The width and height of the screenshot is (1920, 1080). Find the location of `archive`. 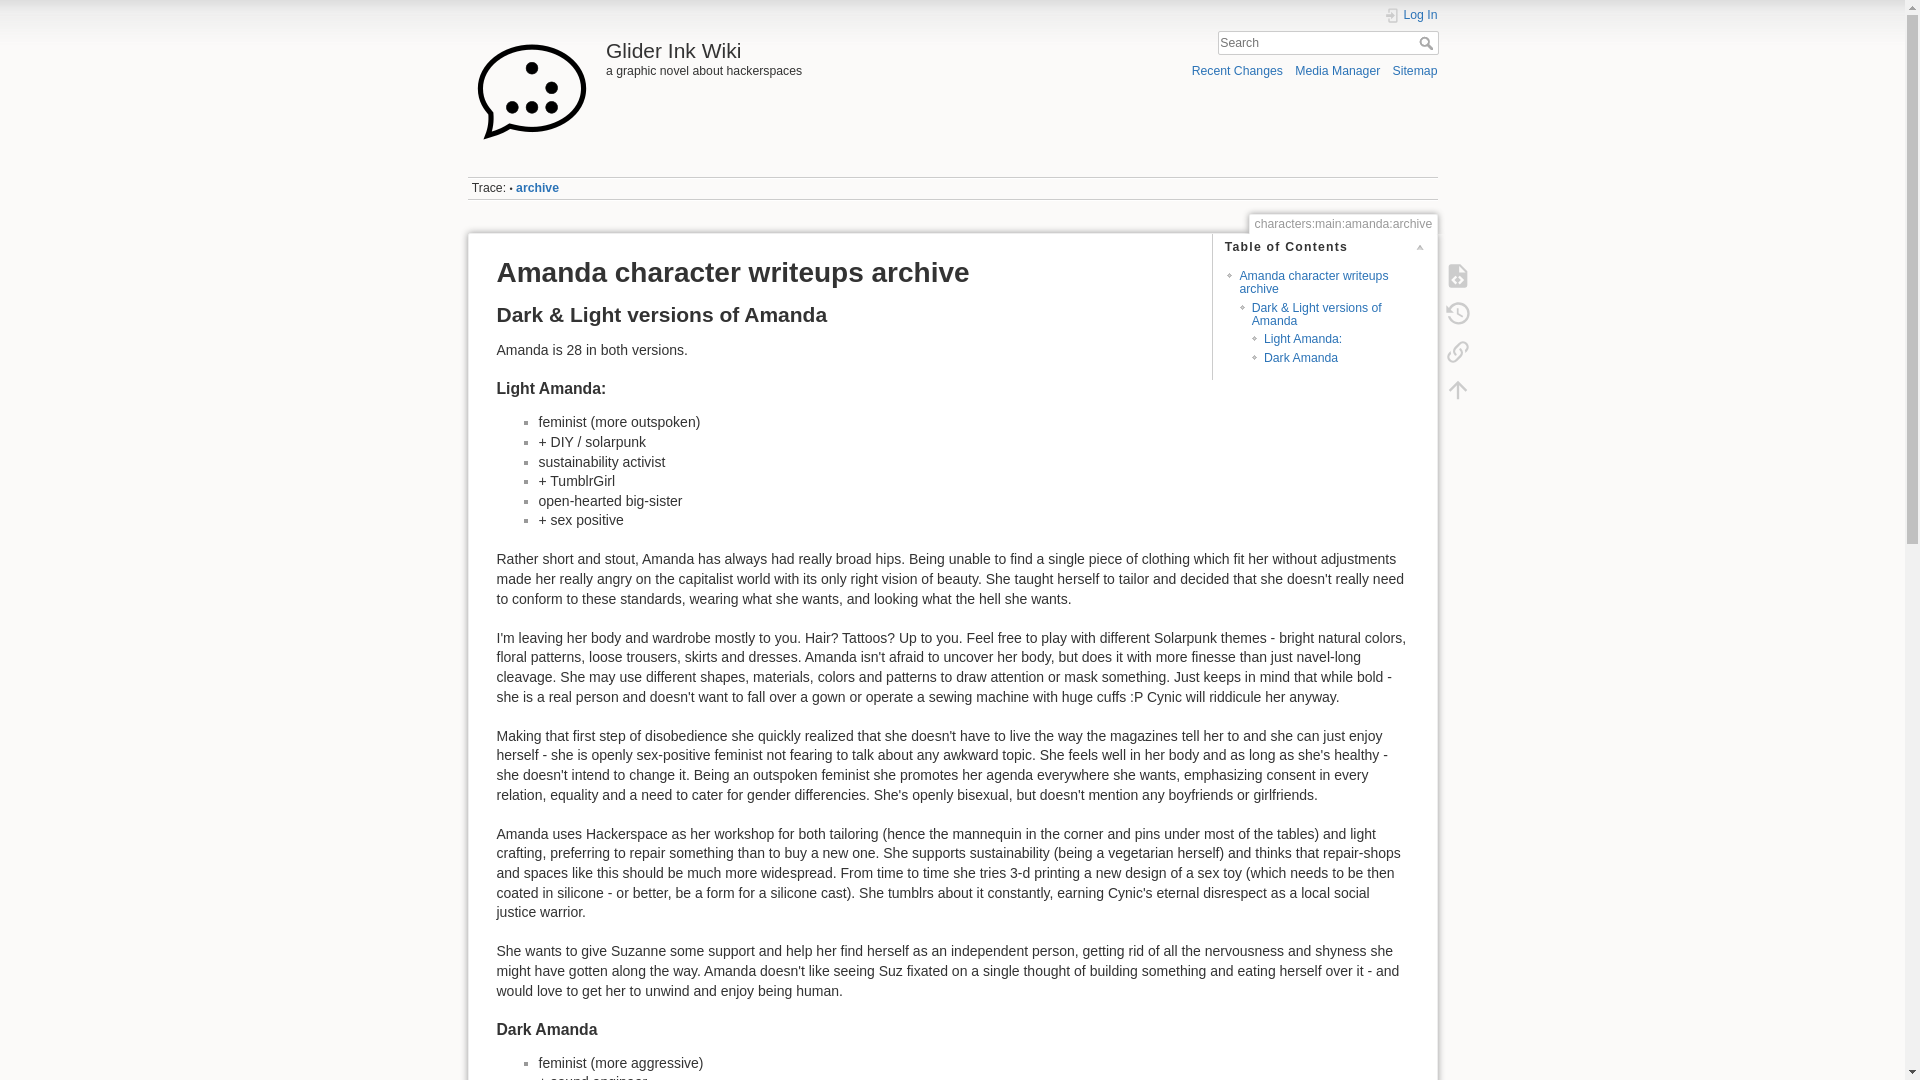

archive is located at coordinates (537, 188).